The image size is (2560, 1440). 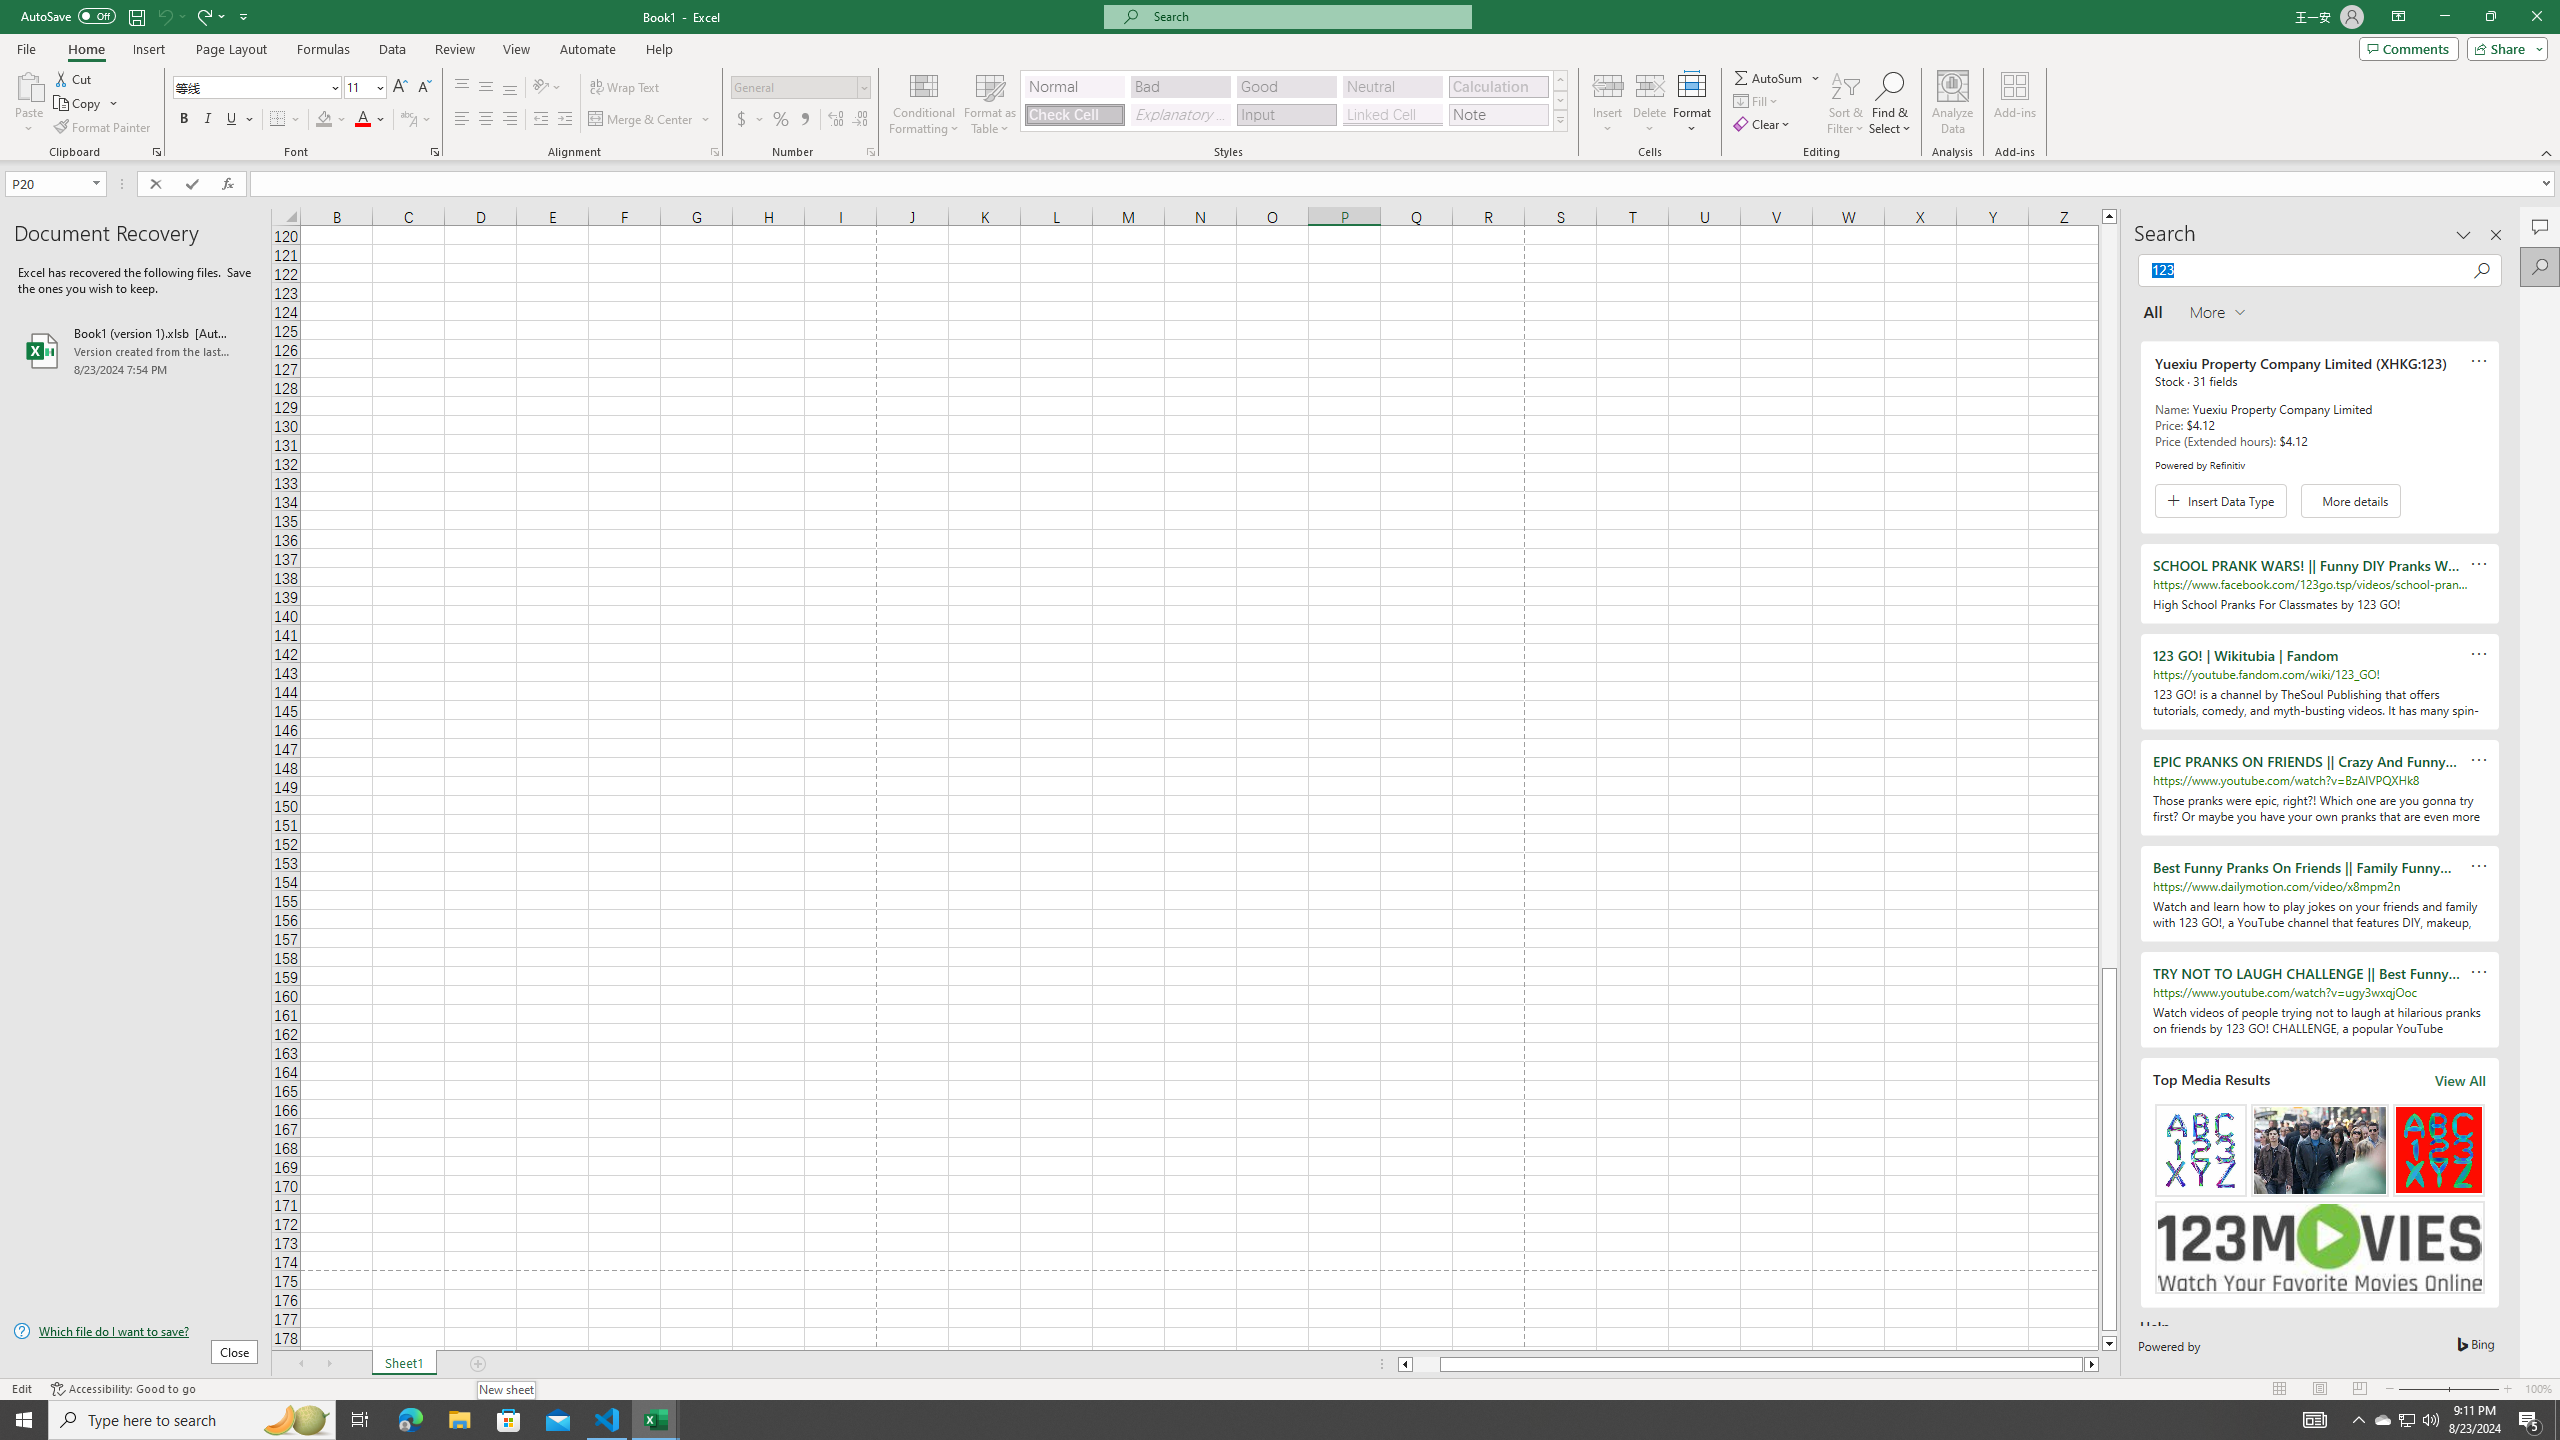 What do you see at coordinates (714, 152) in the screenshot?
I see `Format Cell Alignment` at bounding box center [714, 152].